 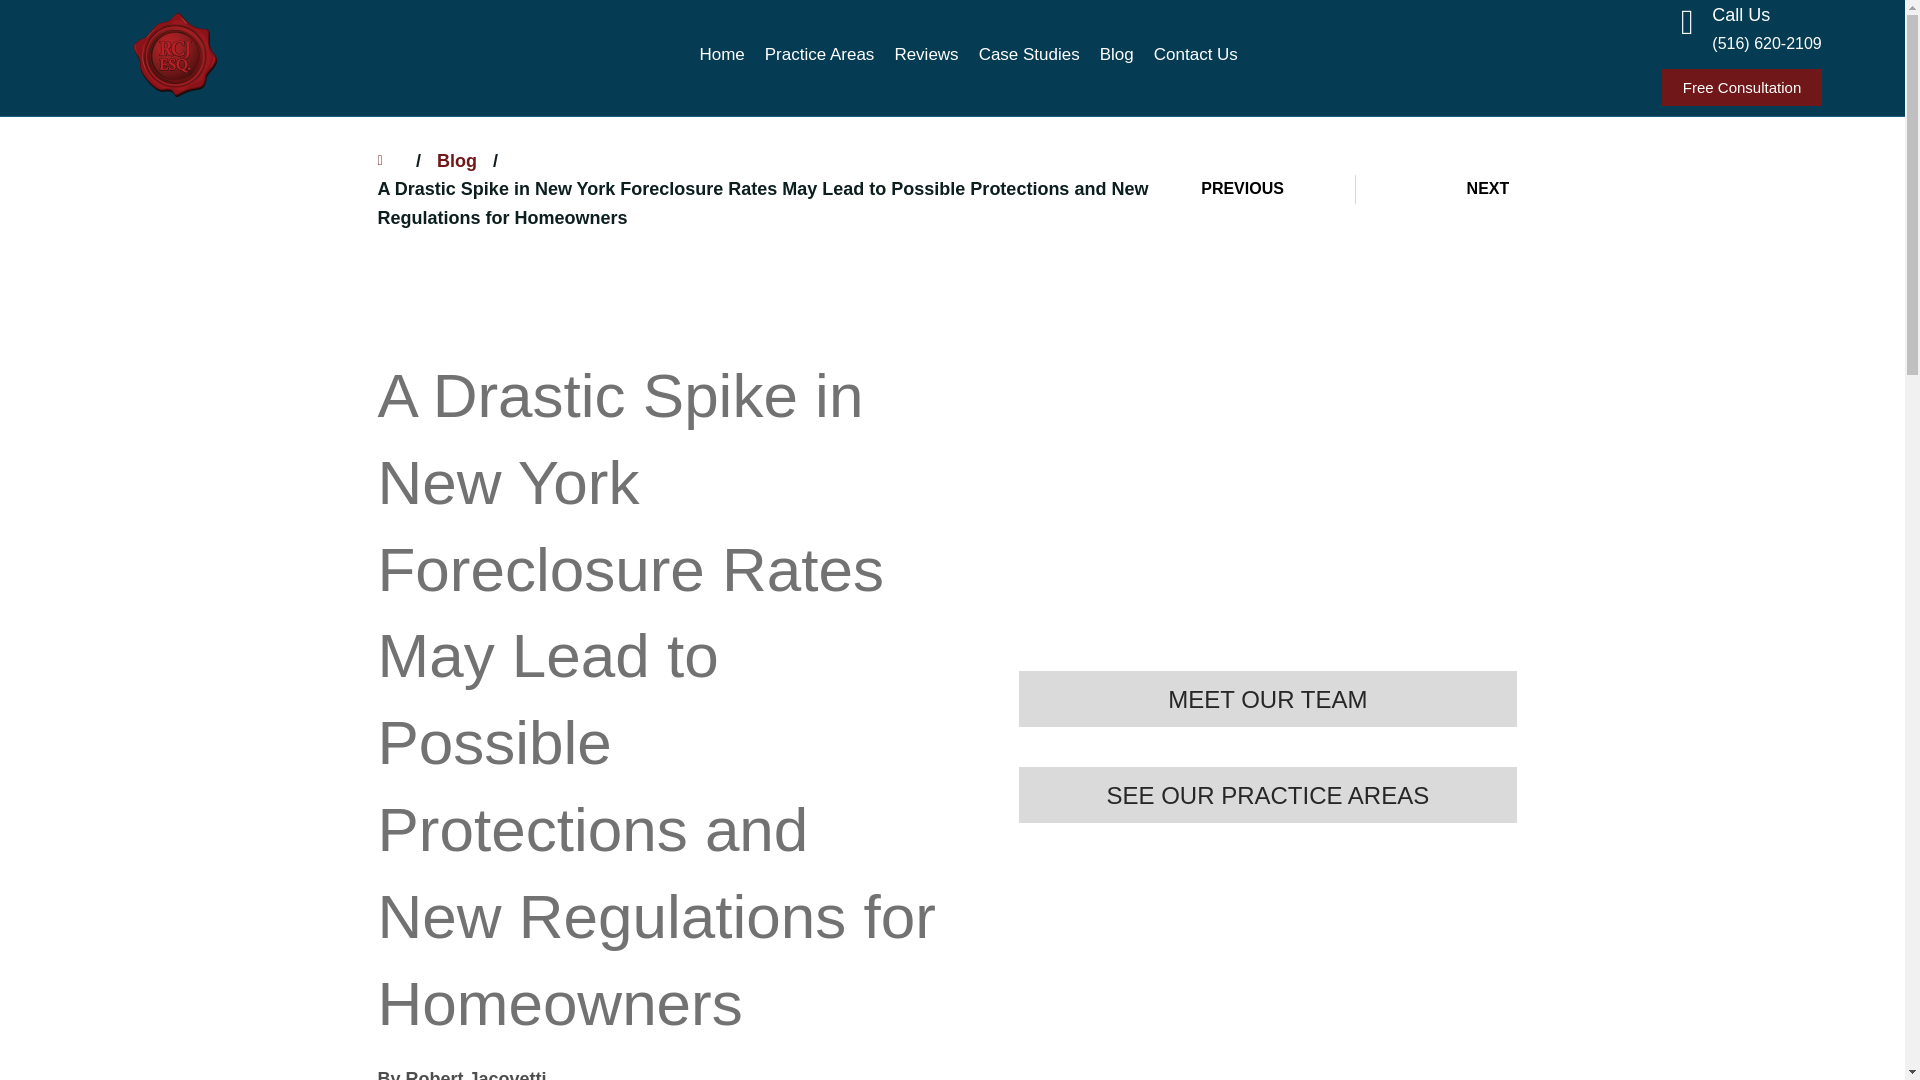 I want to click on Contact Us, so click(x=1196, y=54).